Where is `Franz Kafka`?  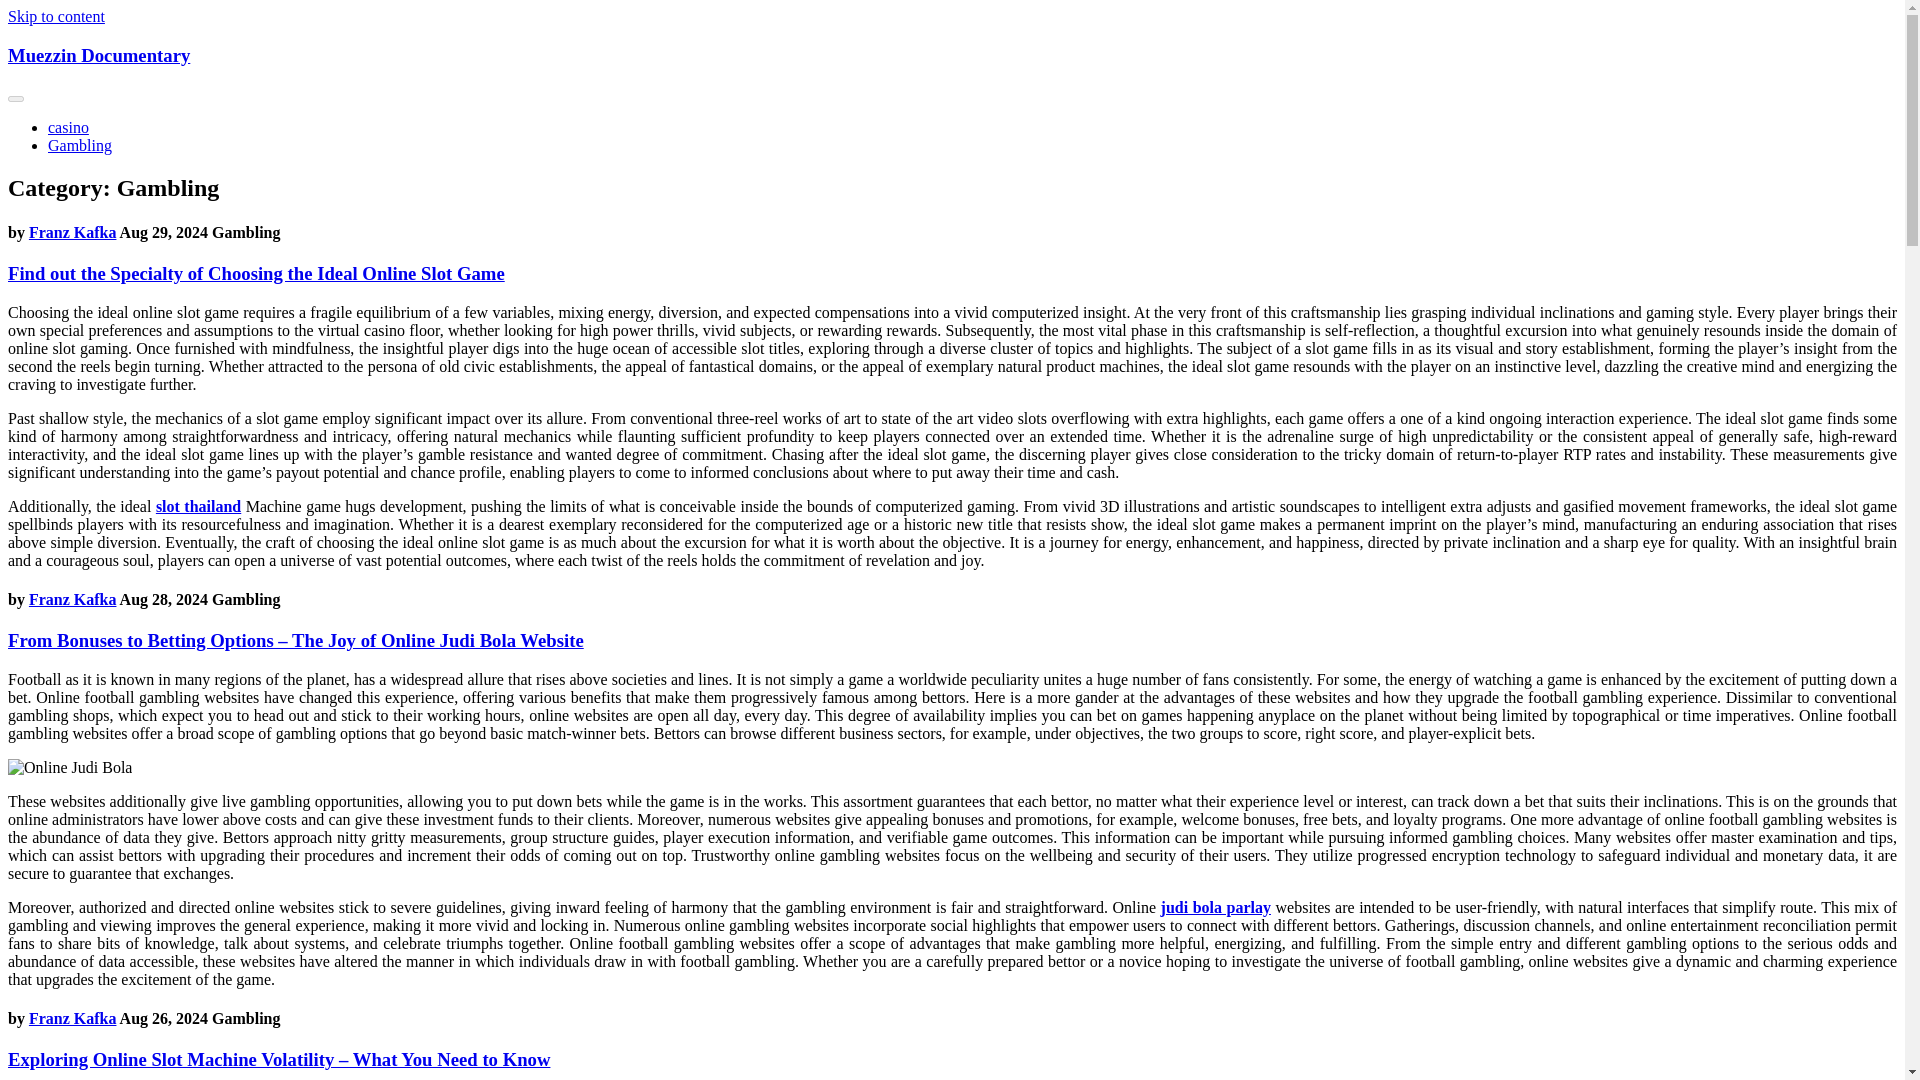
Franz Kafka is located at coordinates (72, 1018).